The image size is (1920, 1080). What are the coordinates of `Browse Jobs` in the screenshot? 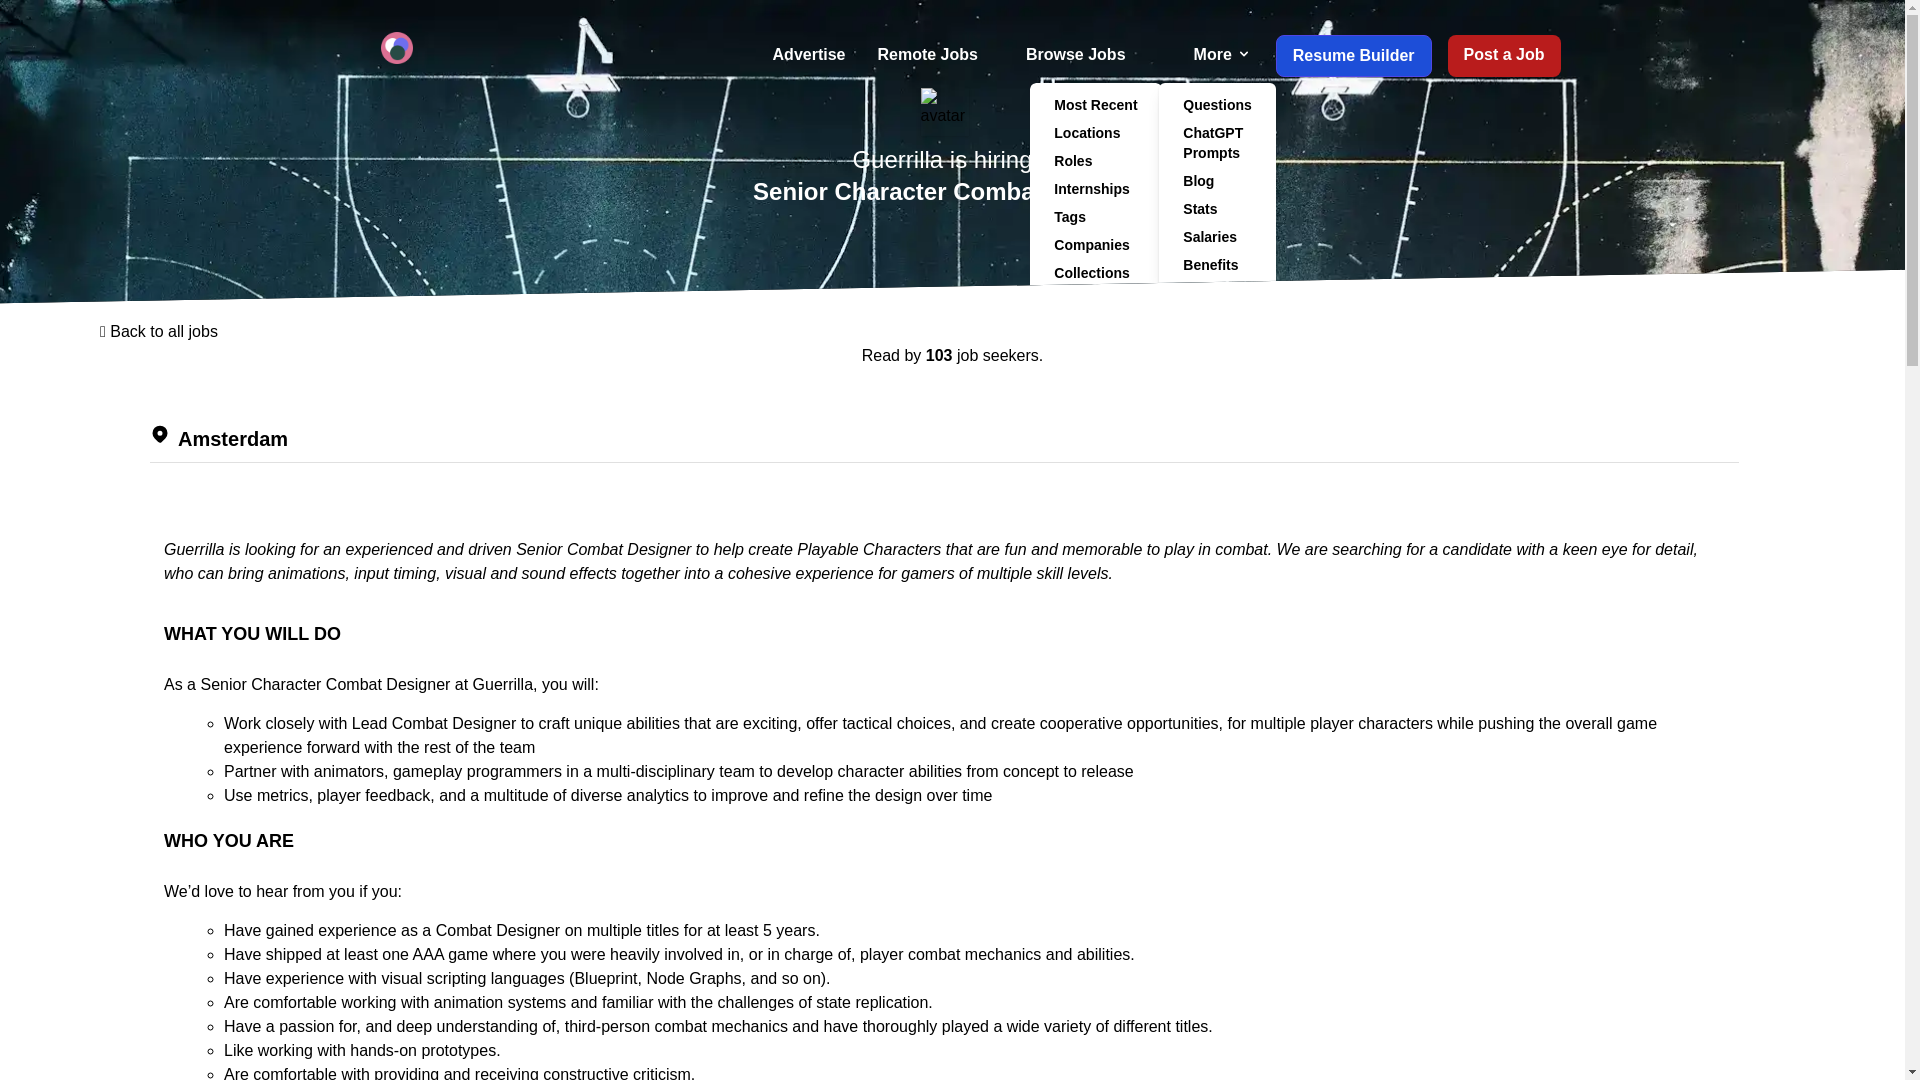 It's located at (1085, 54).